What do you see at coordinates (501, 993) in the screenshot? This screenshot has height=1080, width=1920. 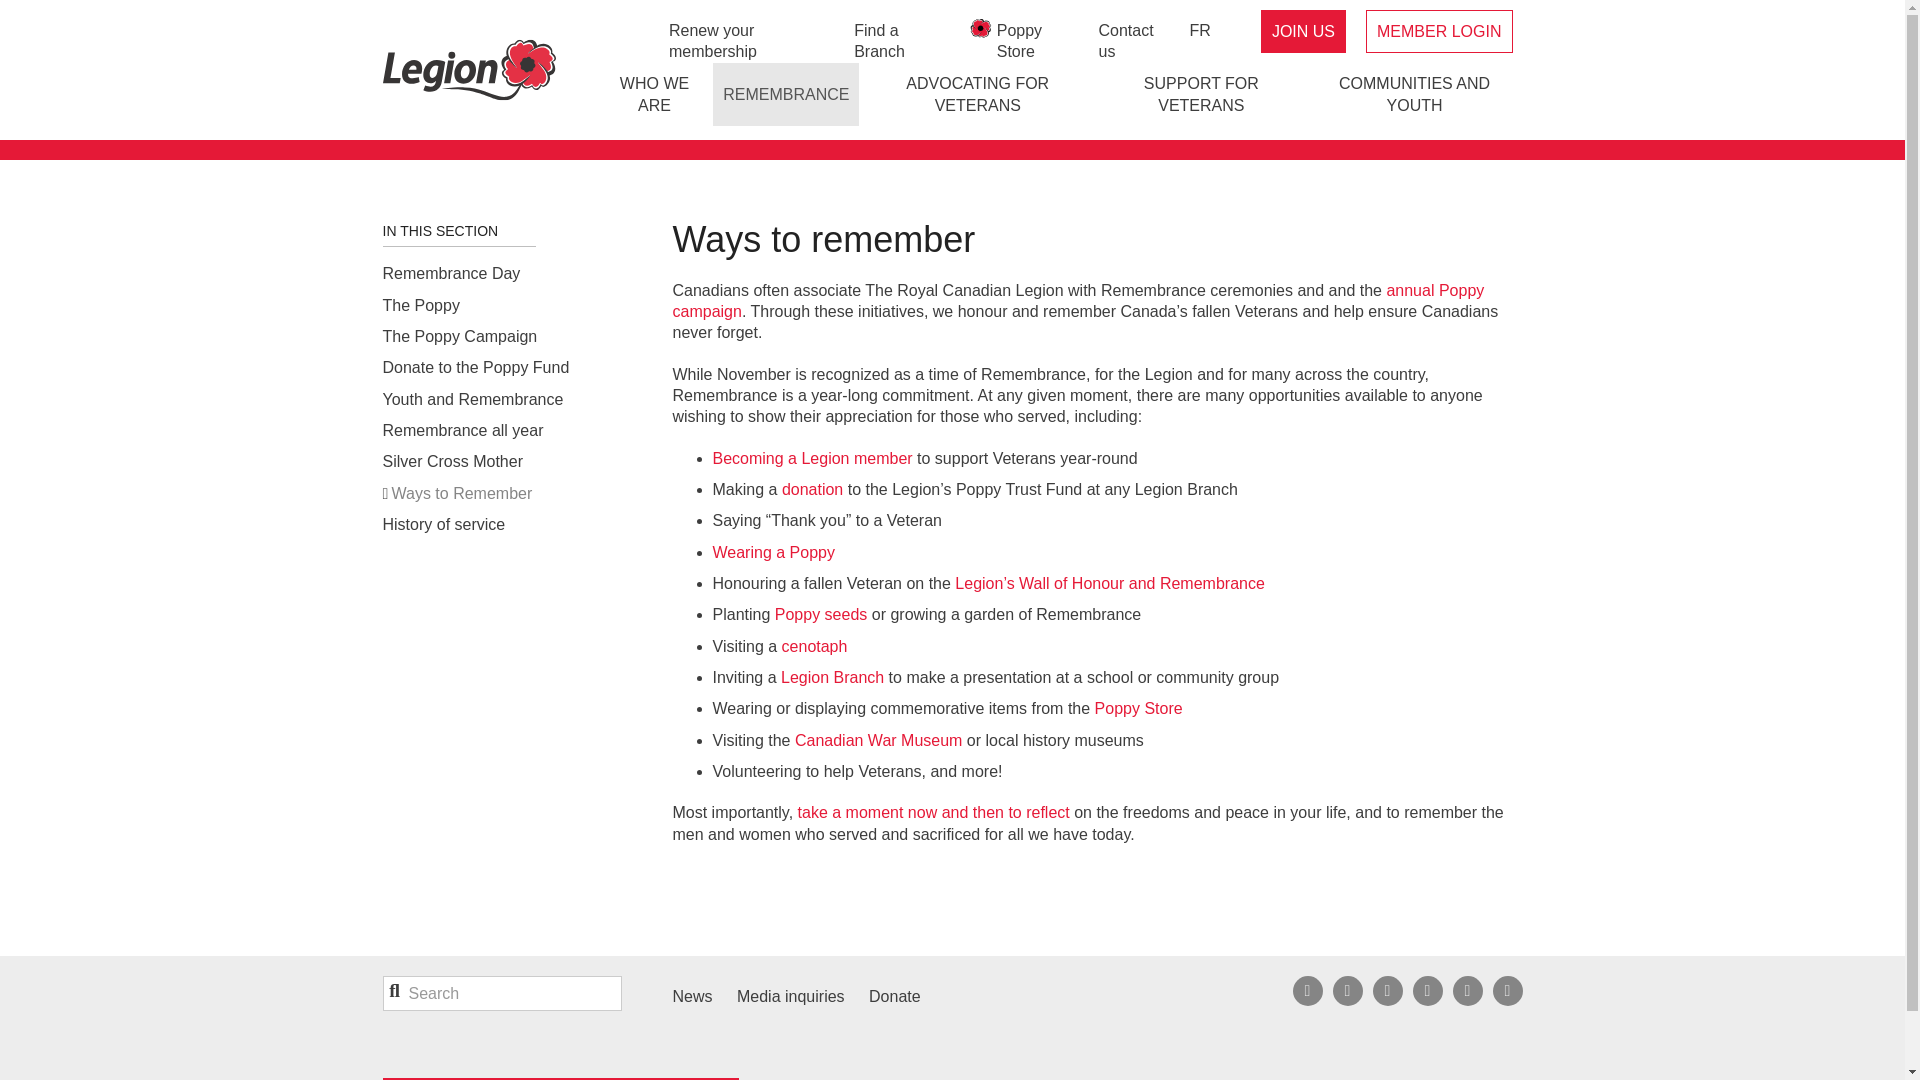 I see `Search input` at bounding box center [501, 993].